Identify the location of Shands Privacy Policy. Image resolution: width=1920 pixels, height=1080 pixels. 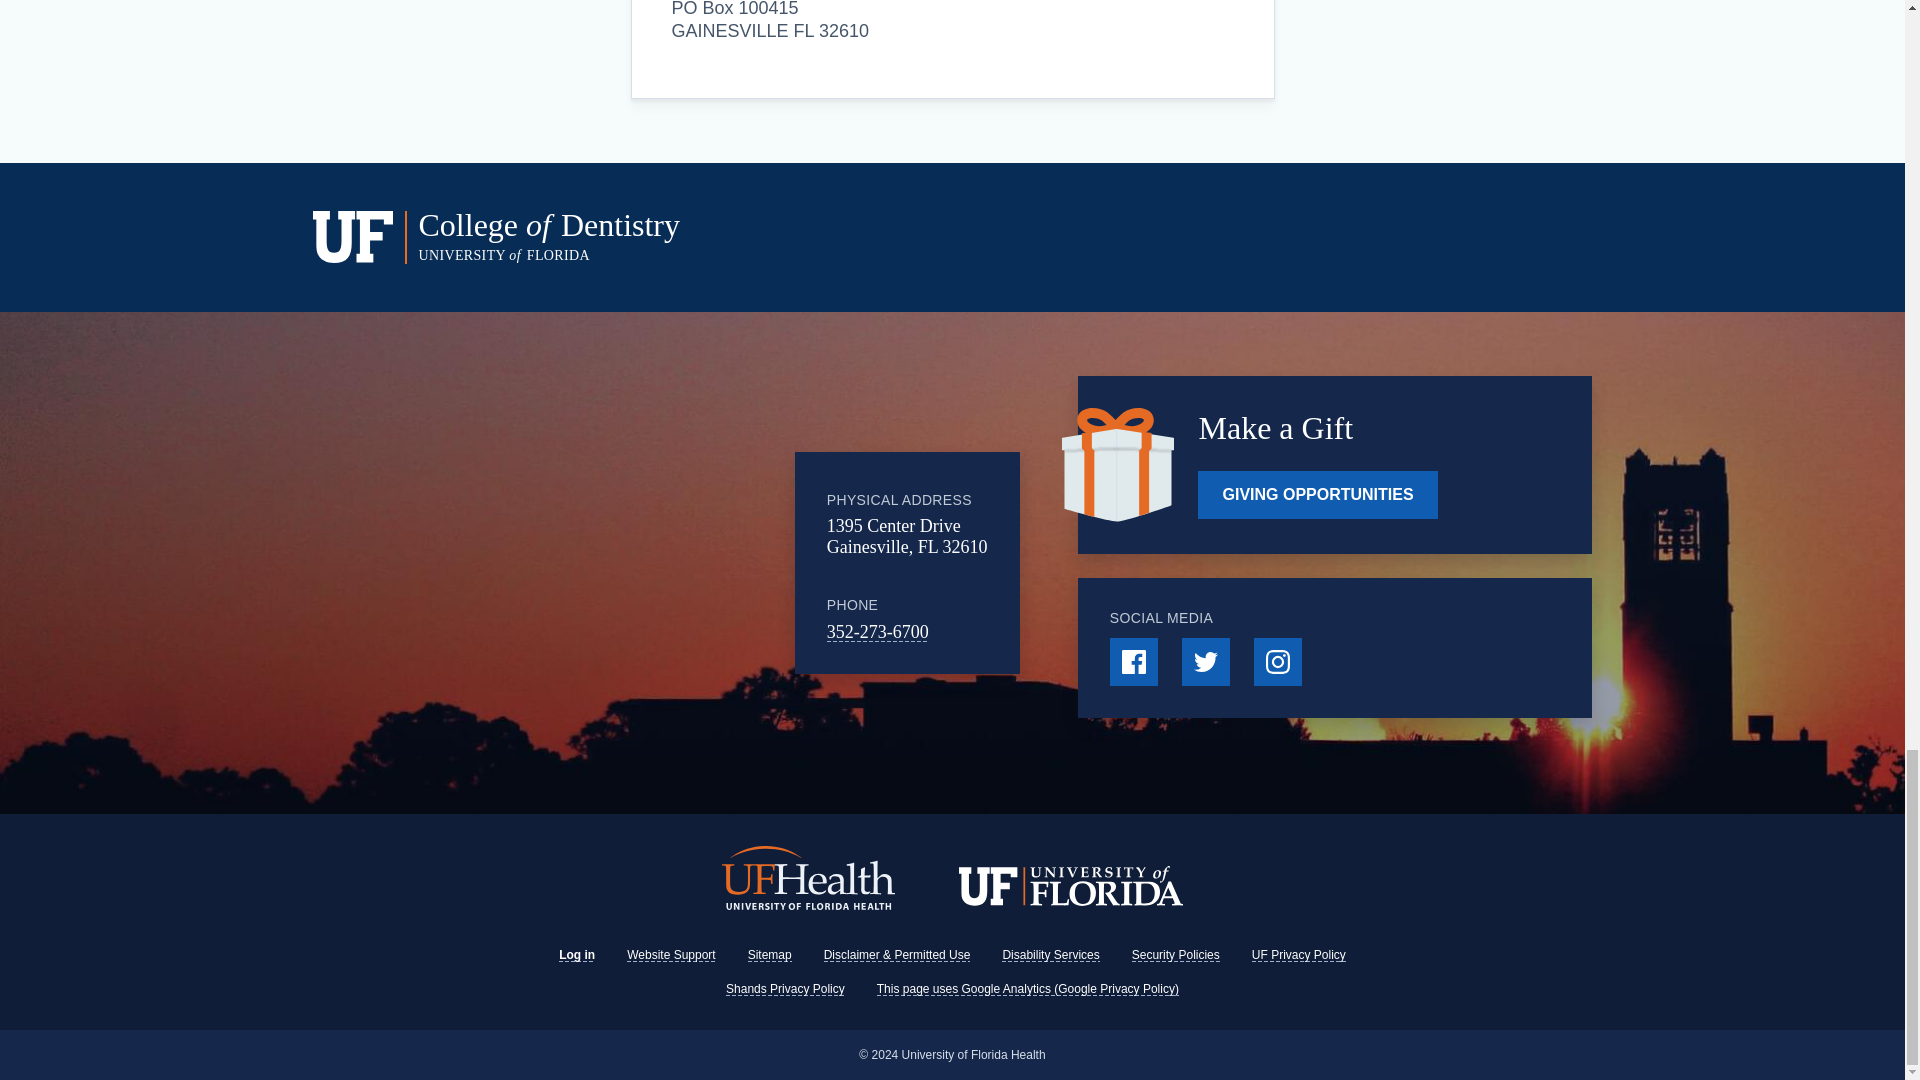
(784, 988).